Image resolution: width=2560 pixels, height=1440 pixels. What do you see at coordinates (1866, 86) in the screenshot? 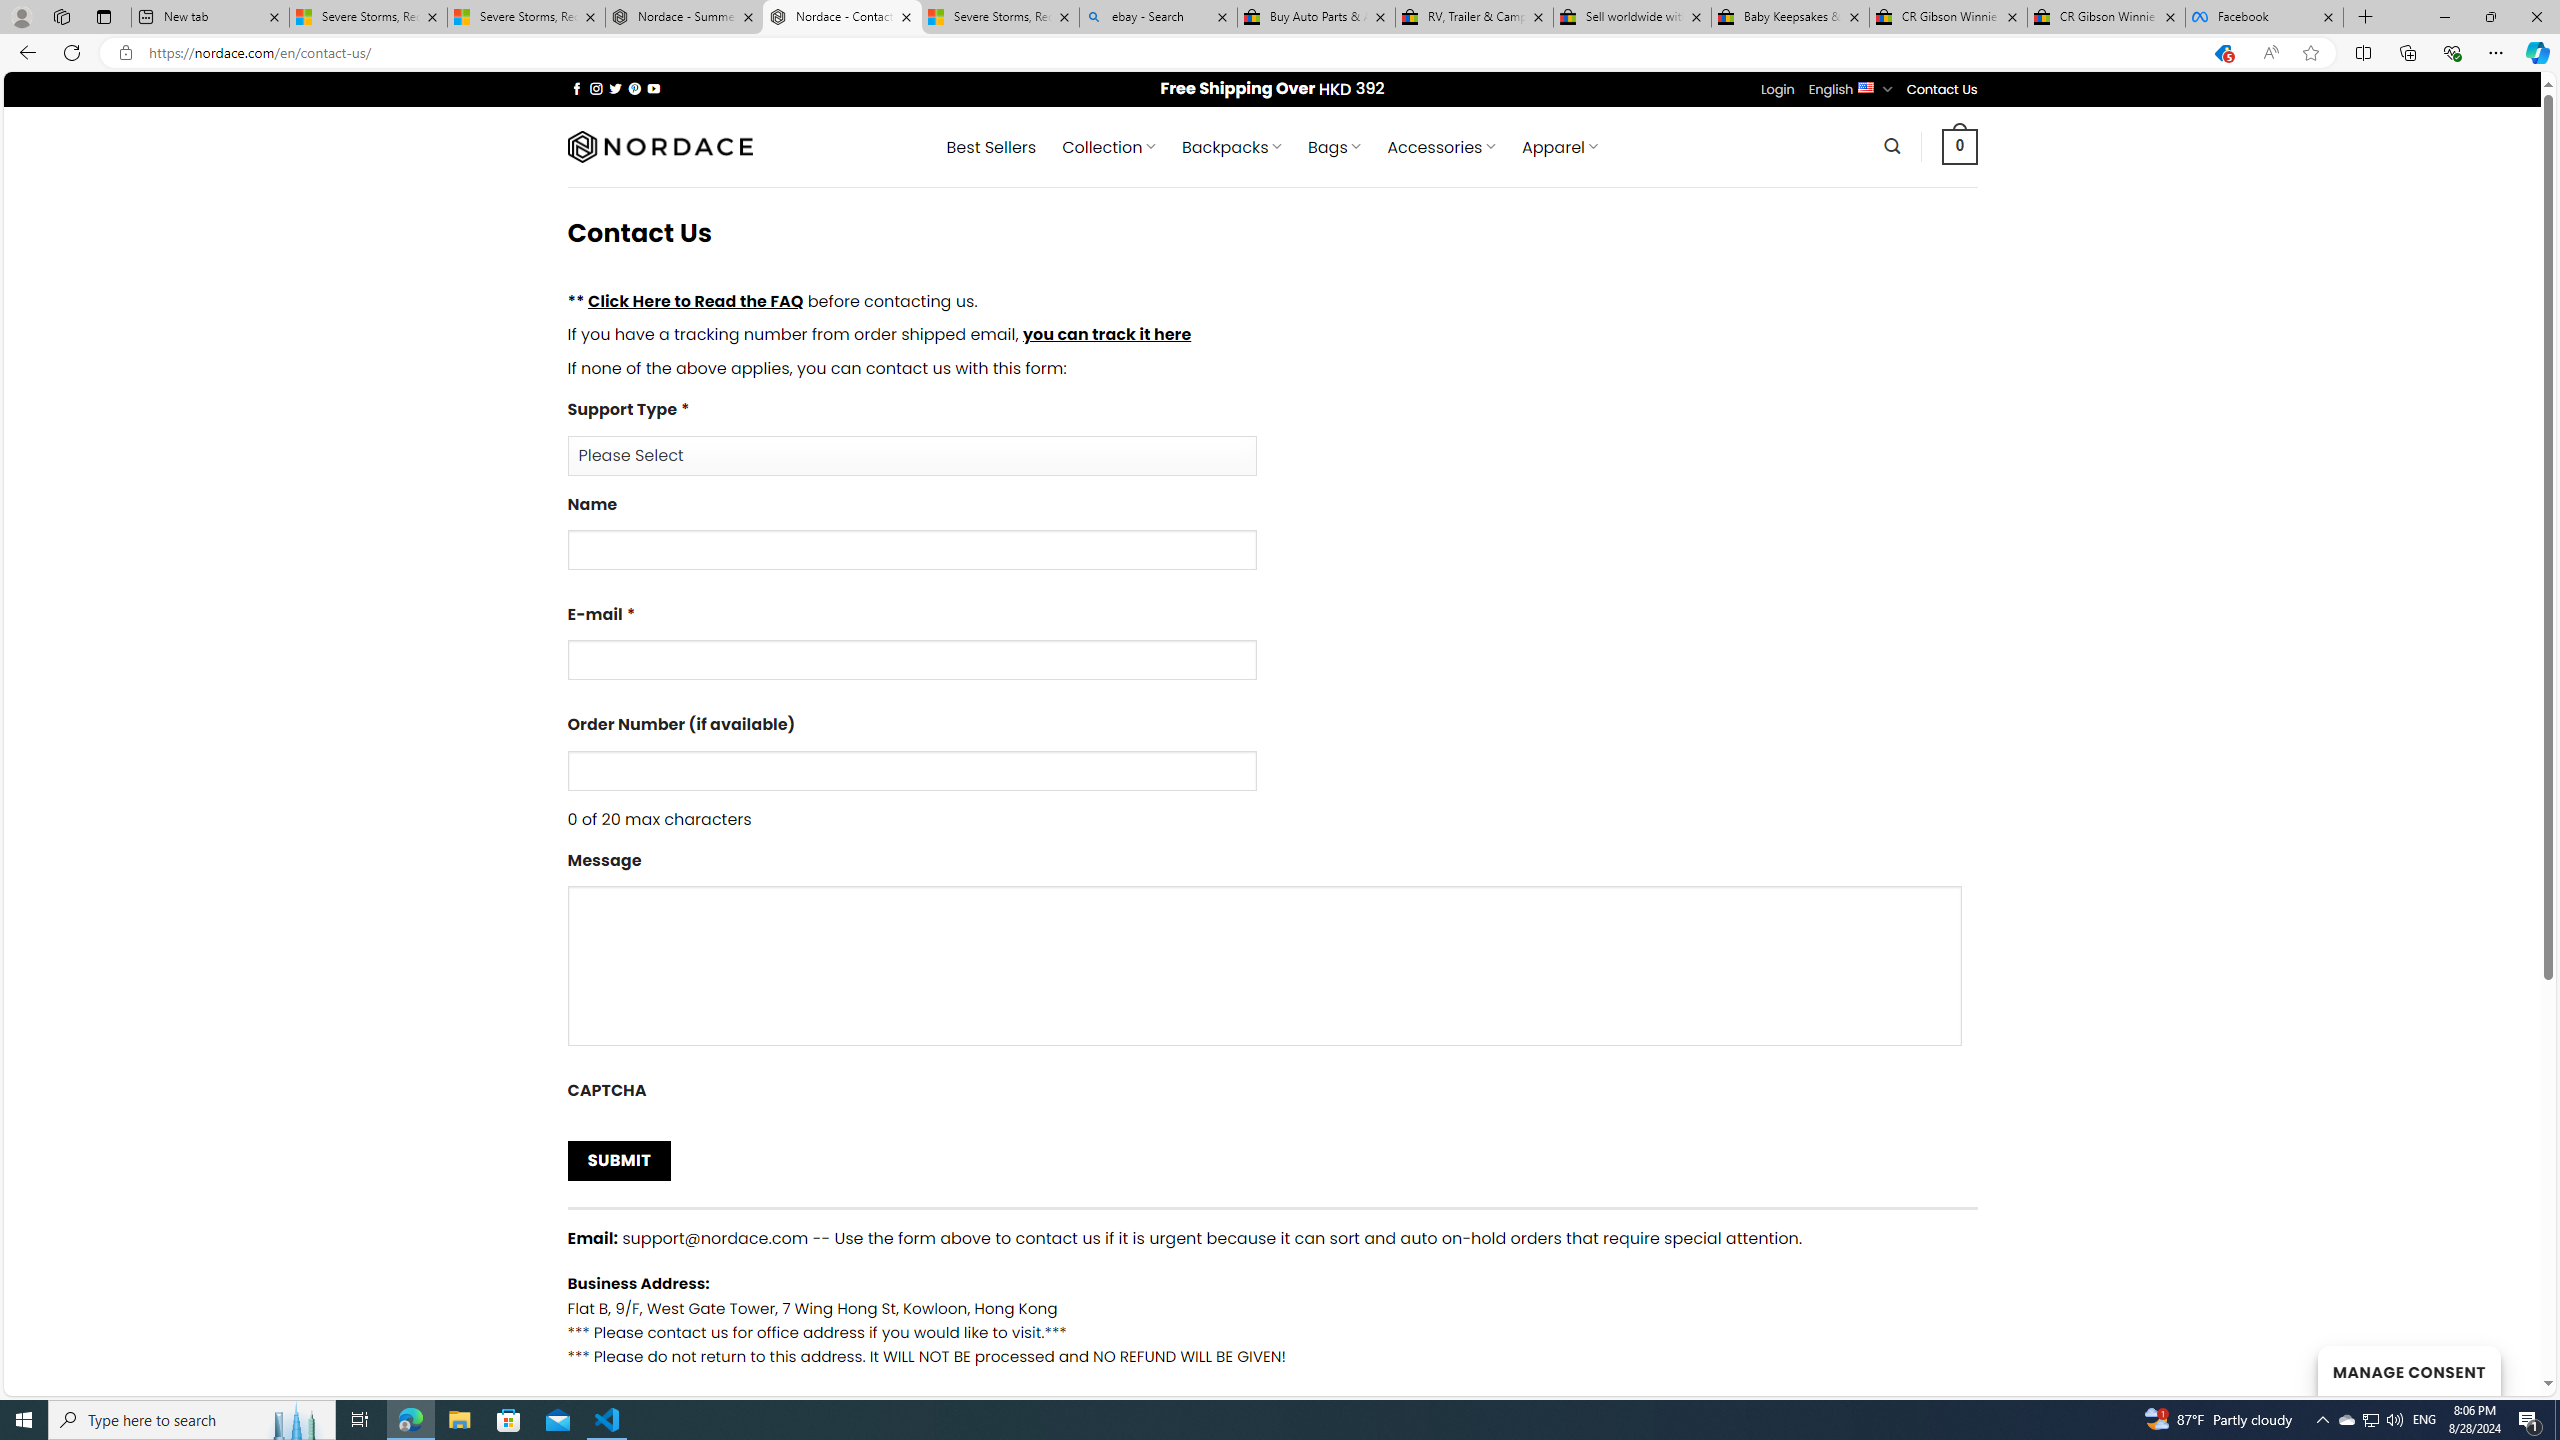
I see `English` at bounding box center [1866, 86].